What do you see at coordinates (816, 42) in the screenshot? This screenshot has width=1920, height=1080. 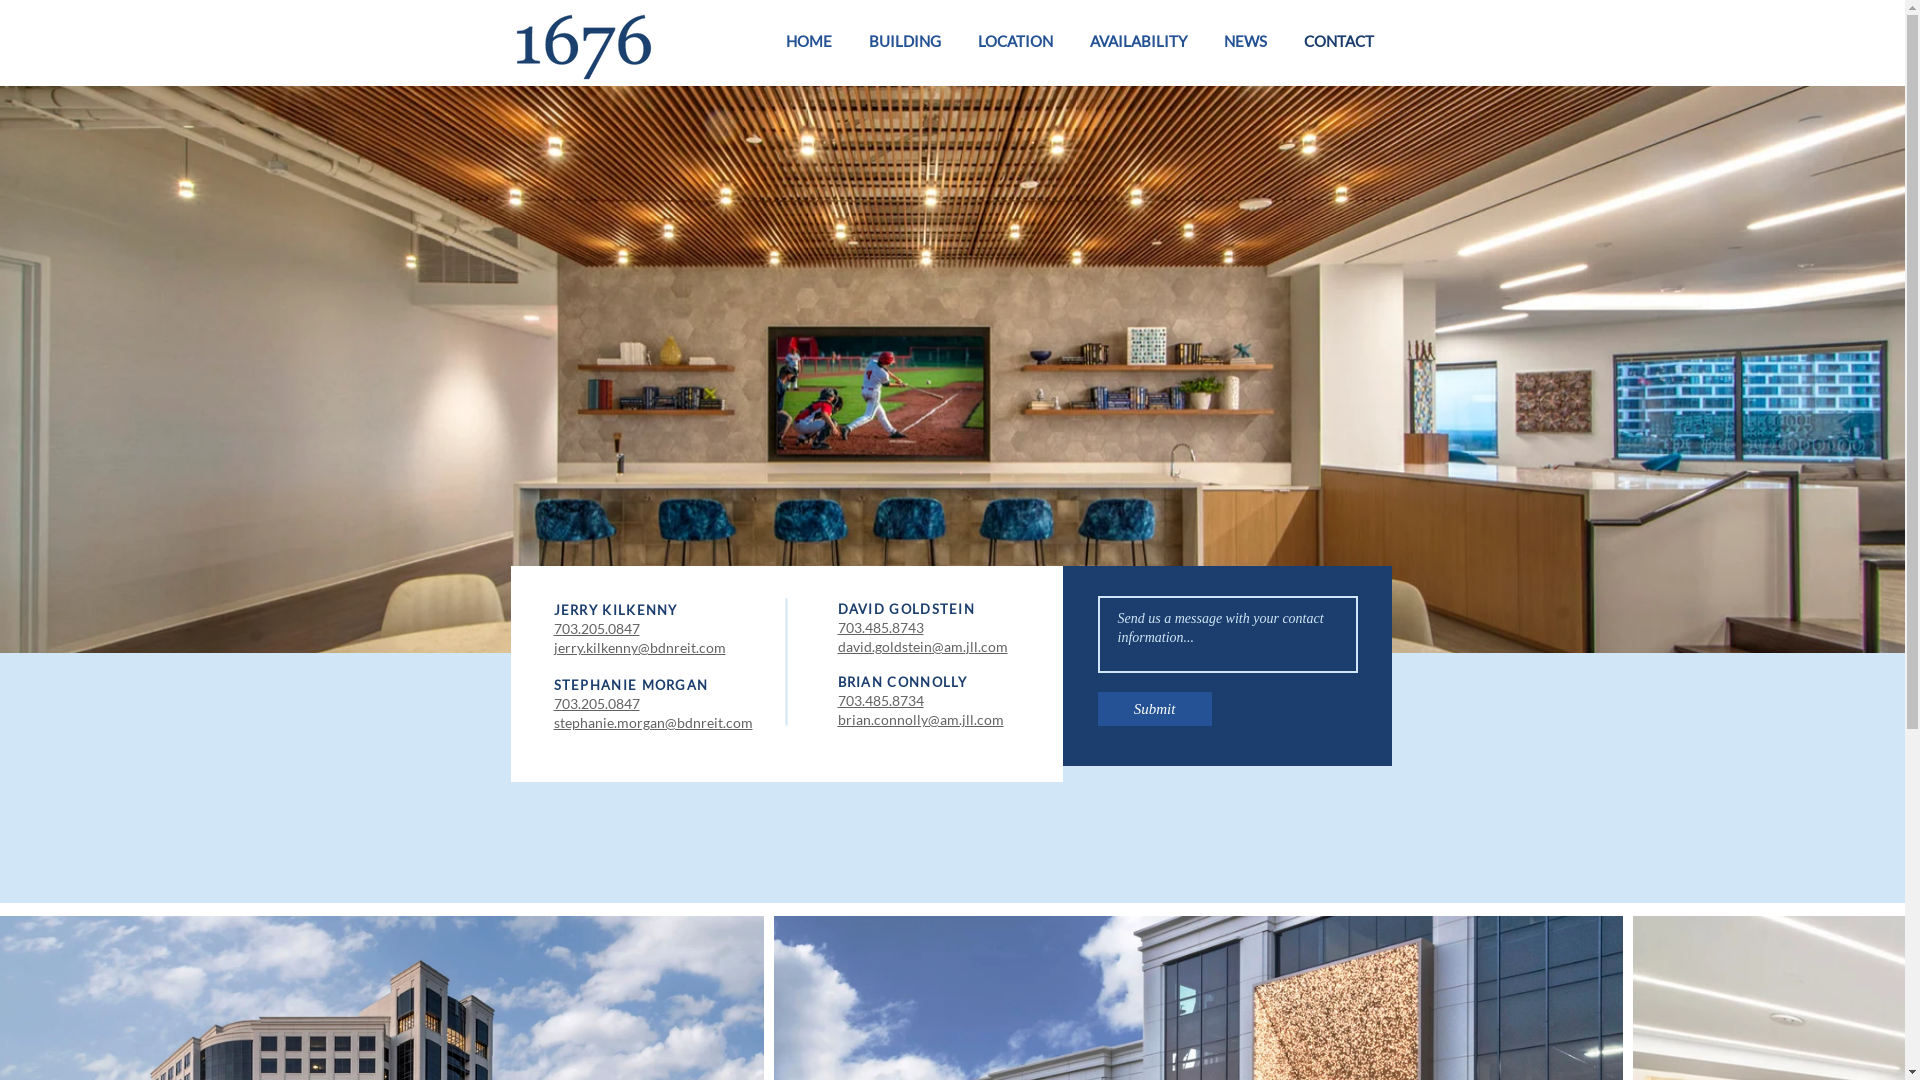 I see `HOME` at bounding box center [816, 42].